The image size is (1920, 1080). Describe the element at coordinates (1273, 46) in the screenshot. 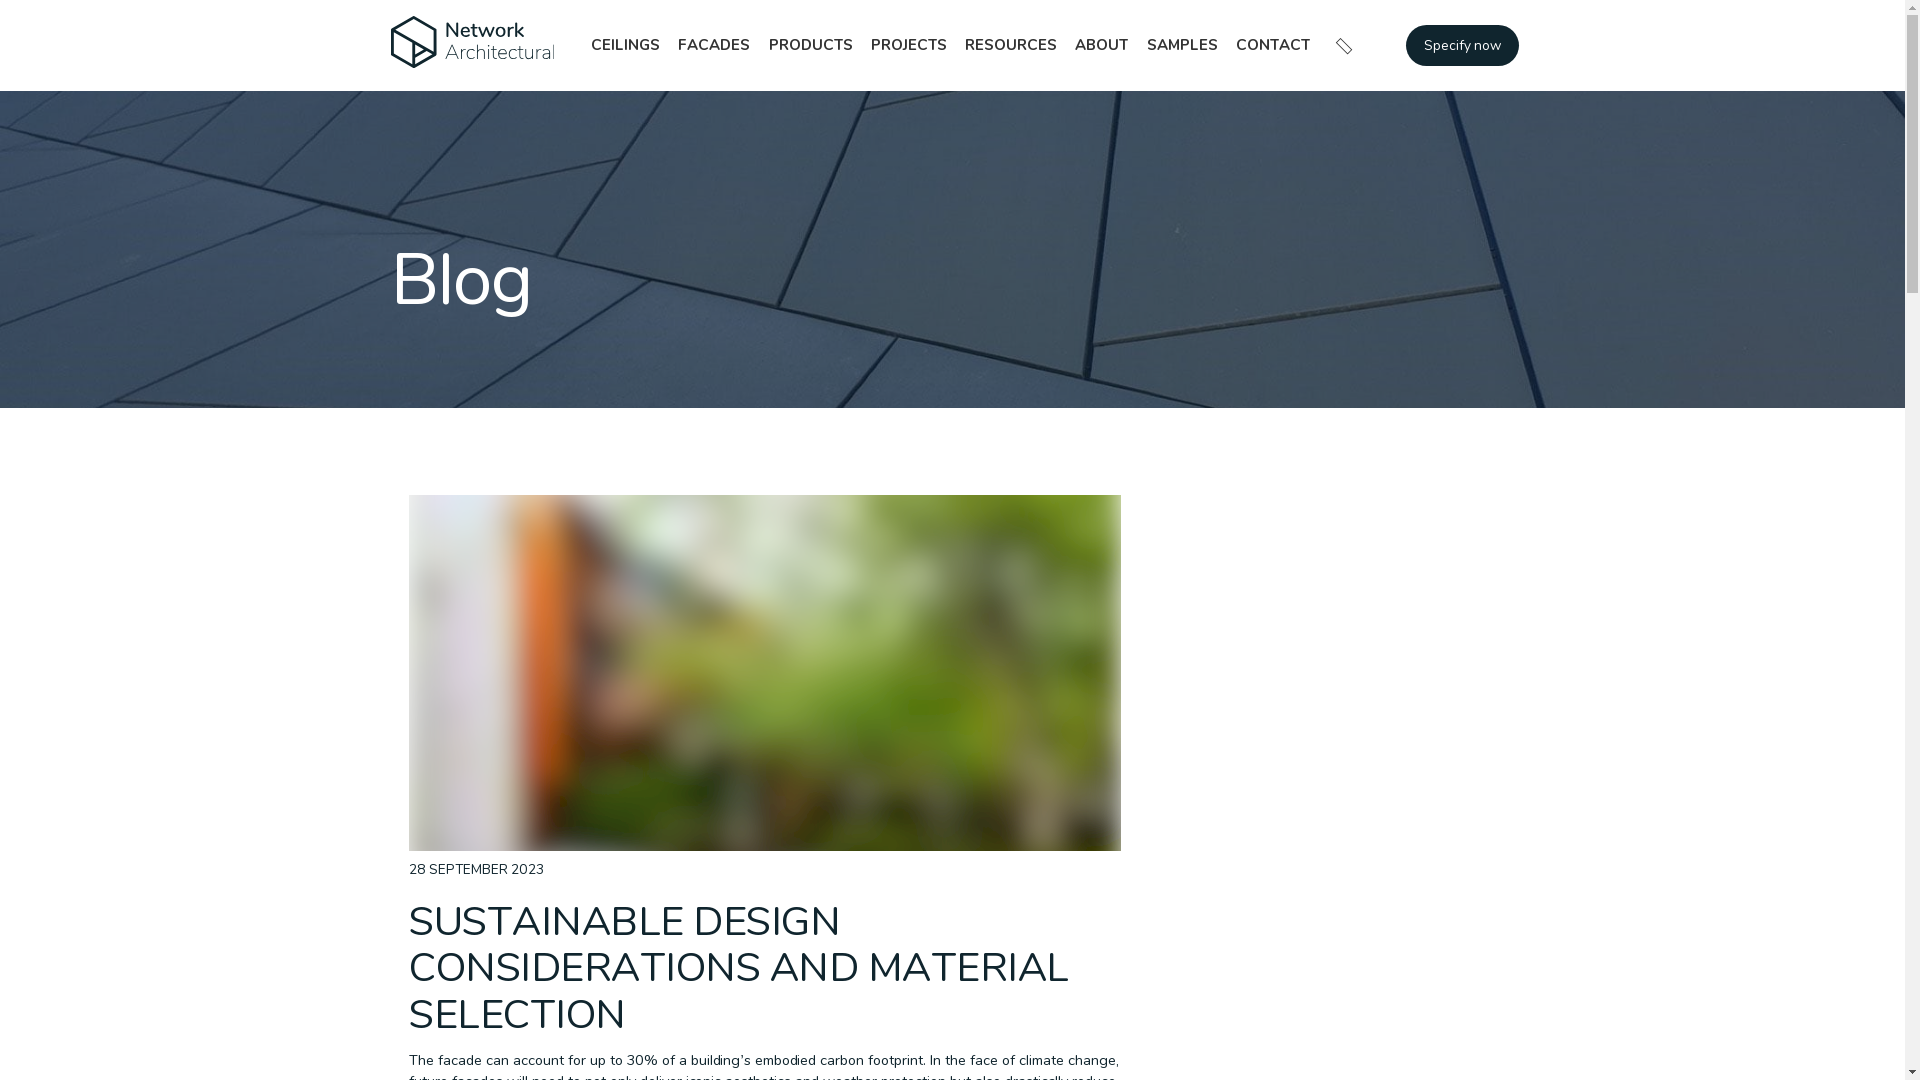

I see `CONTACT` at that location.